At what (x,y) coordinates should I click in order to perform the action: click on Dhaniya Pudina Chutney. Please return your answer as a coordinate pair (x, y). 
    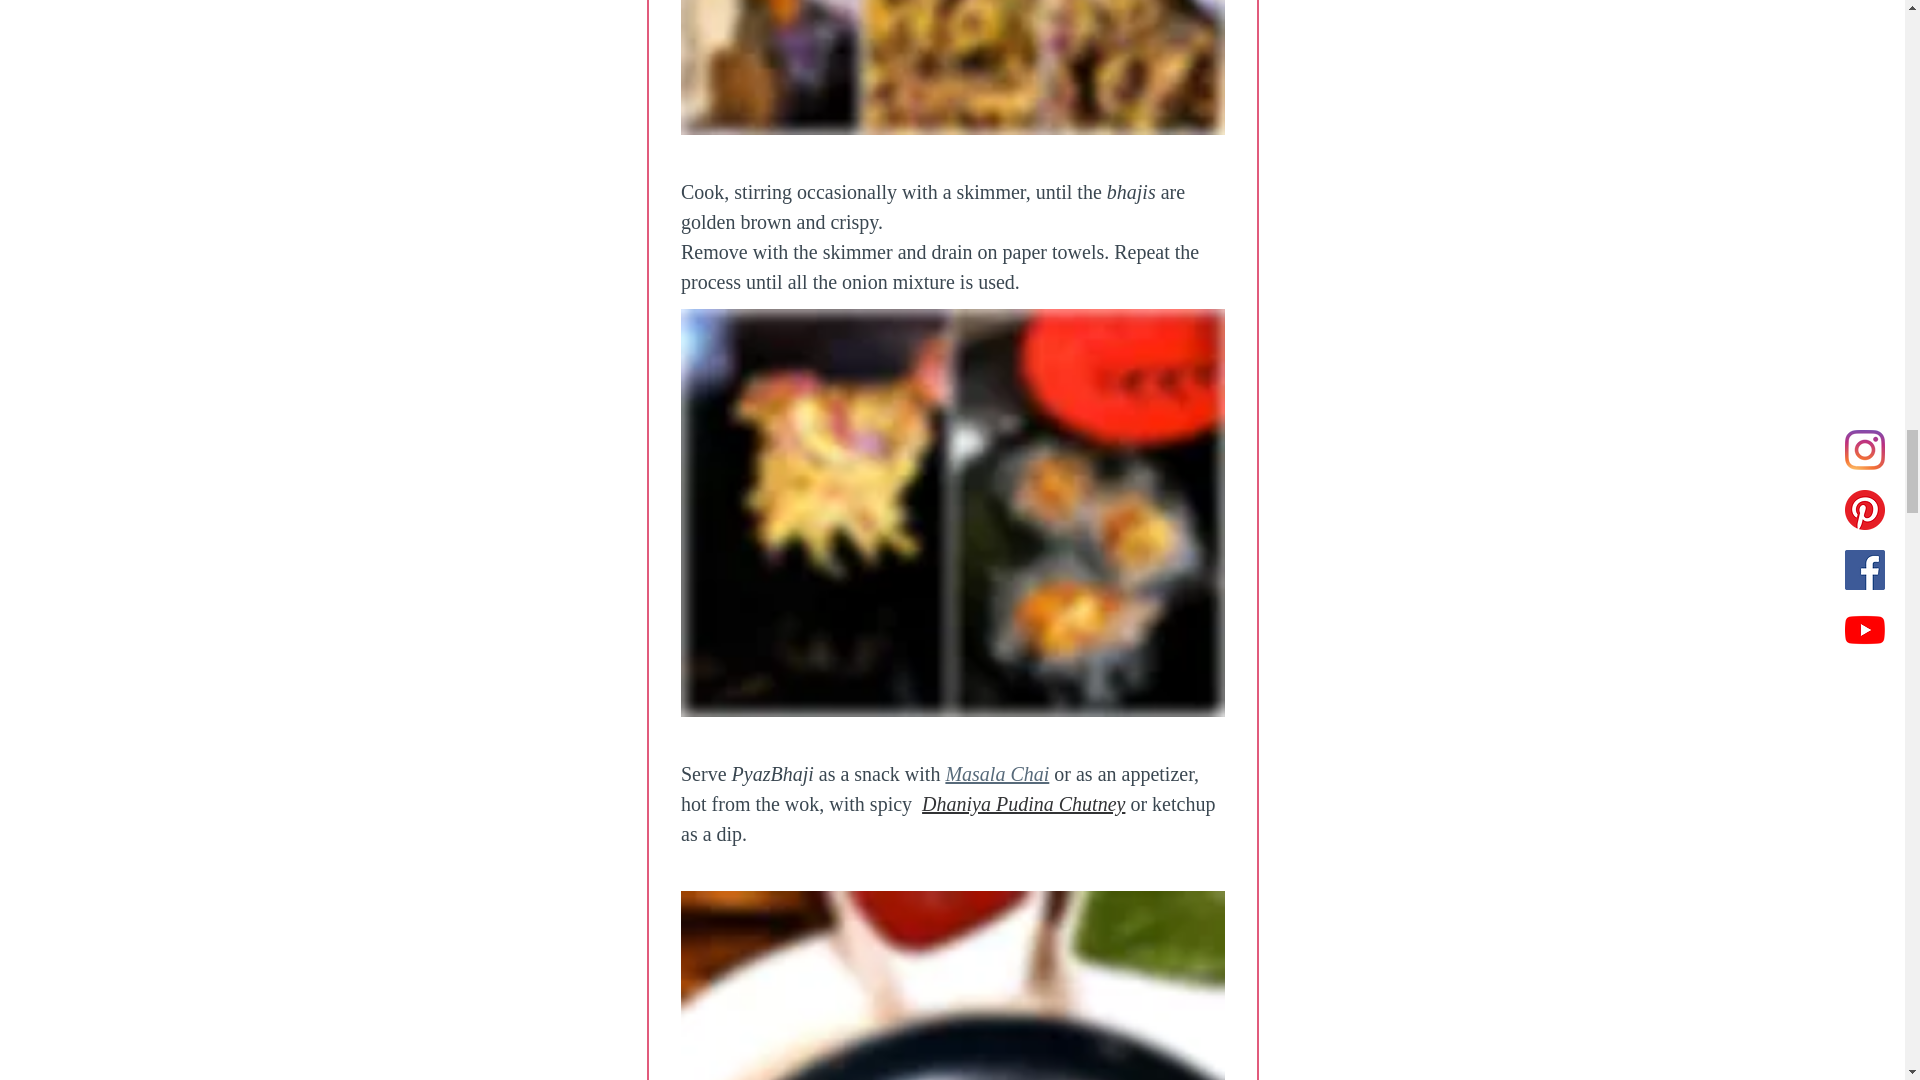
    Looking at the image, I should click on (1023, 804).